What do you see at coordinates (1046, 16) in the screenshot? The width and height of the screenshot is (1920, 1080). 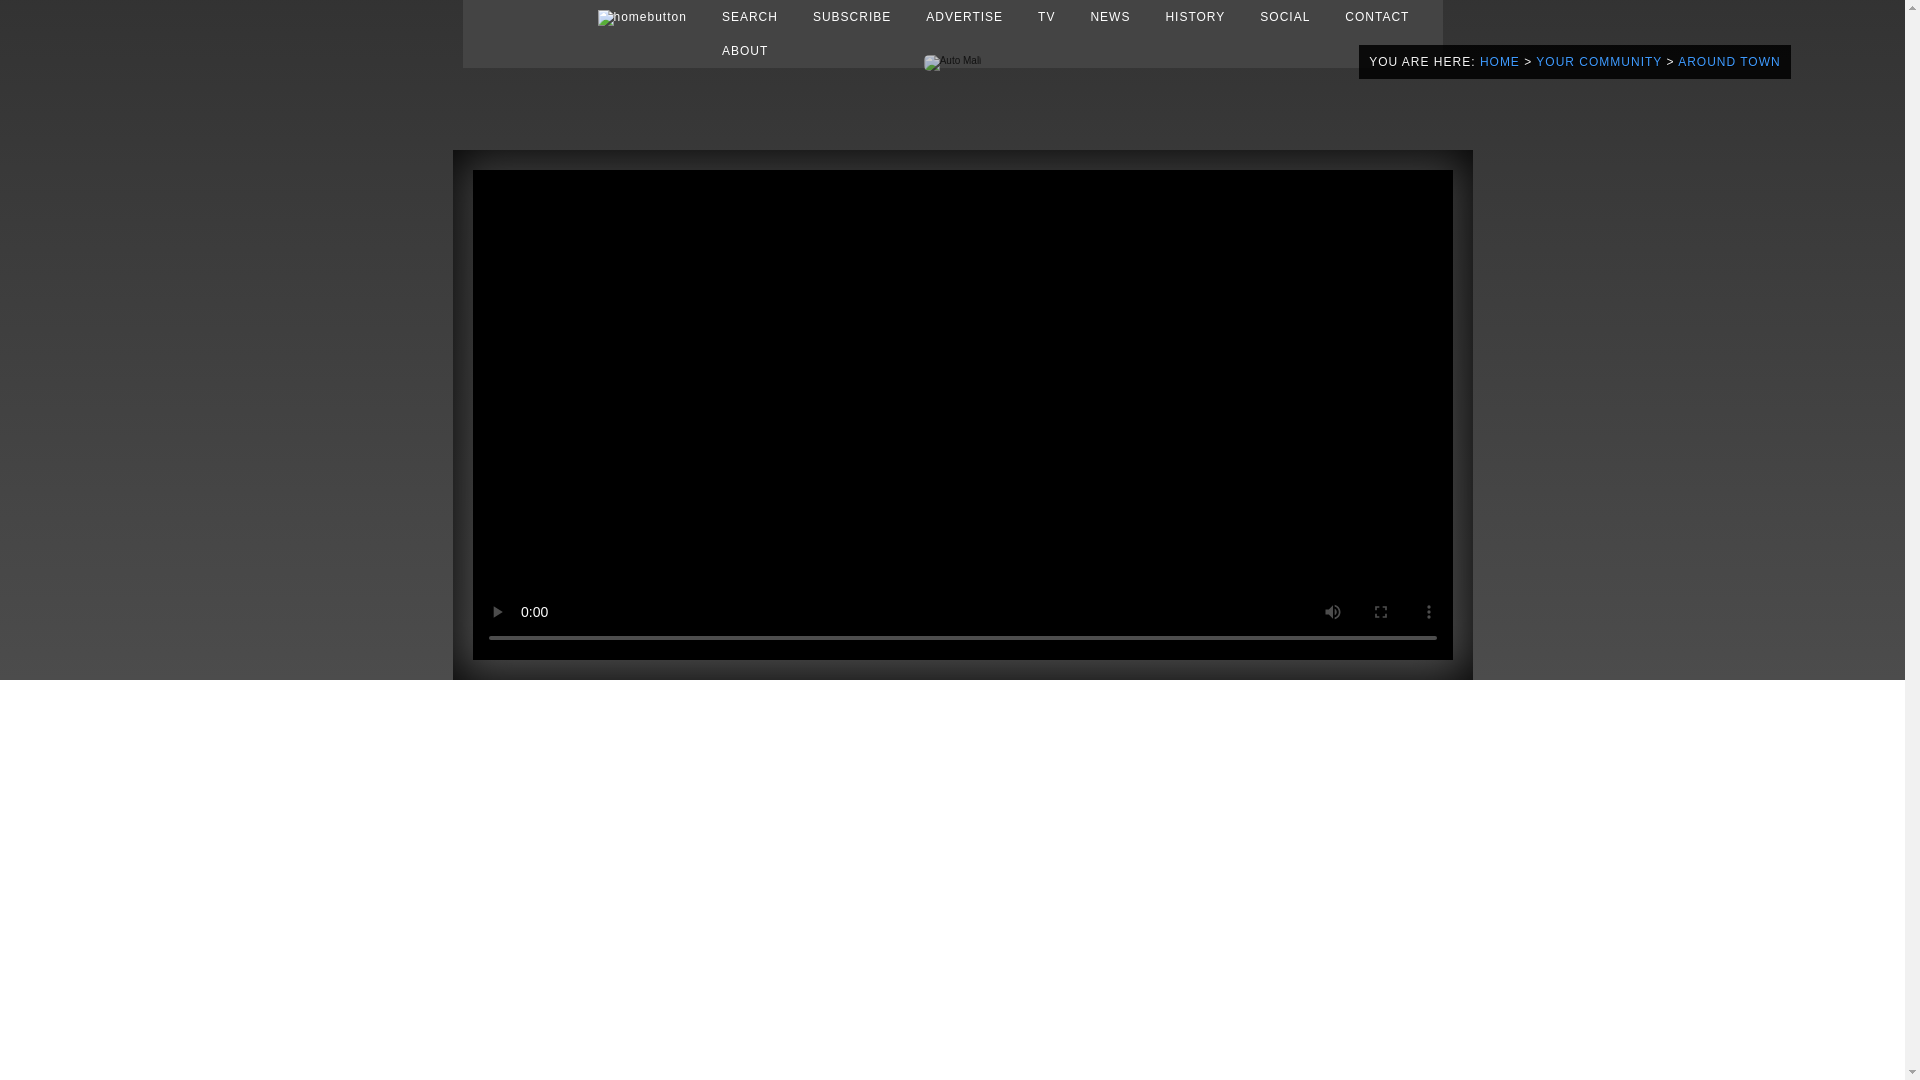 I see `TV` at bounding box center [1046, 16].